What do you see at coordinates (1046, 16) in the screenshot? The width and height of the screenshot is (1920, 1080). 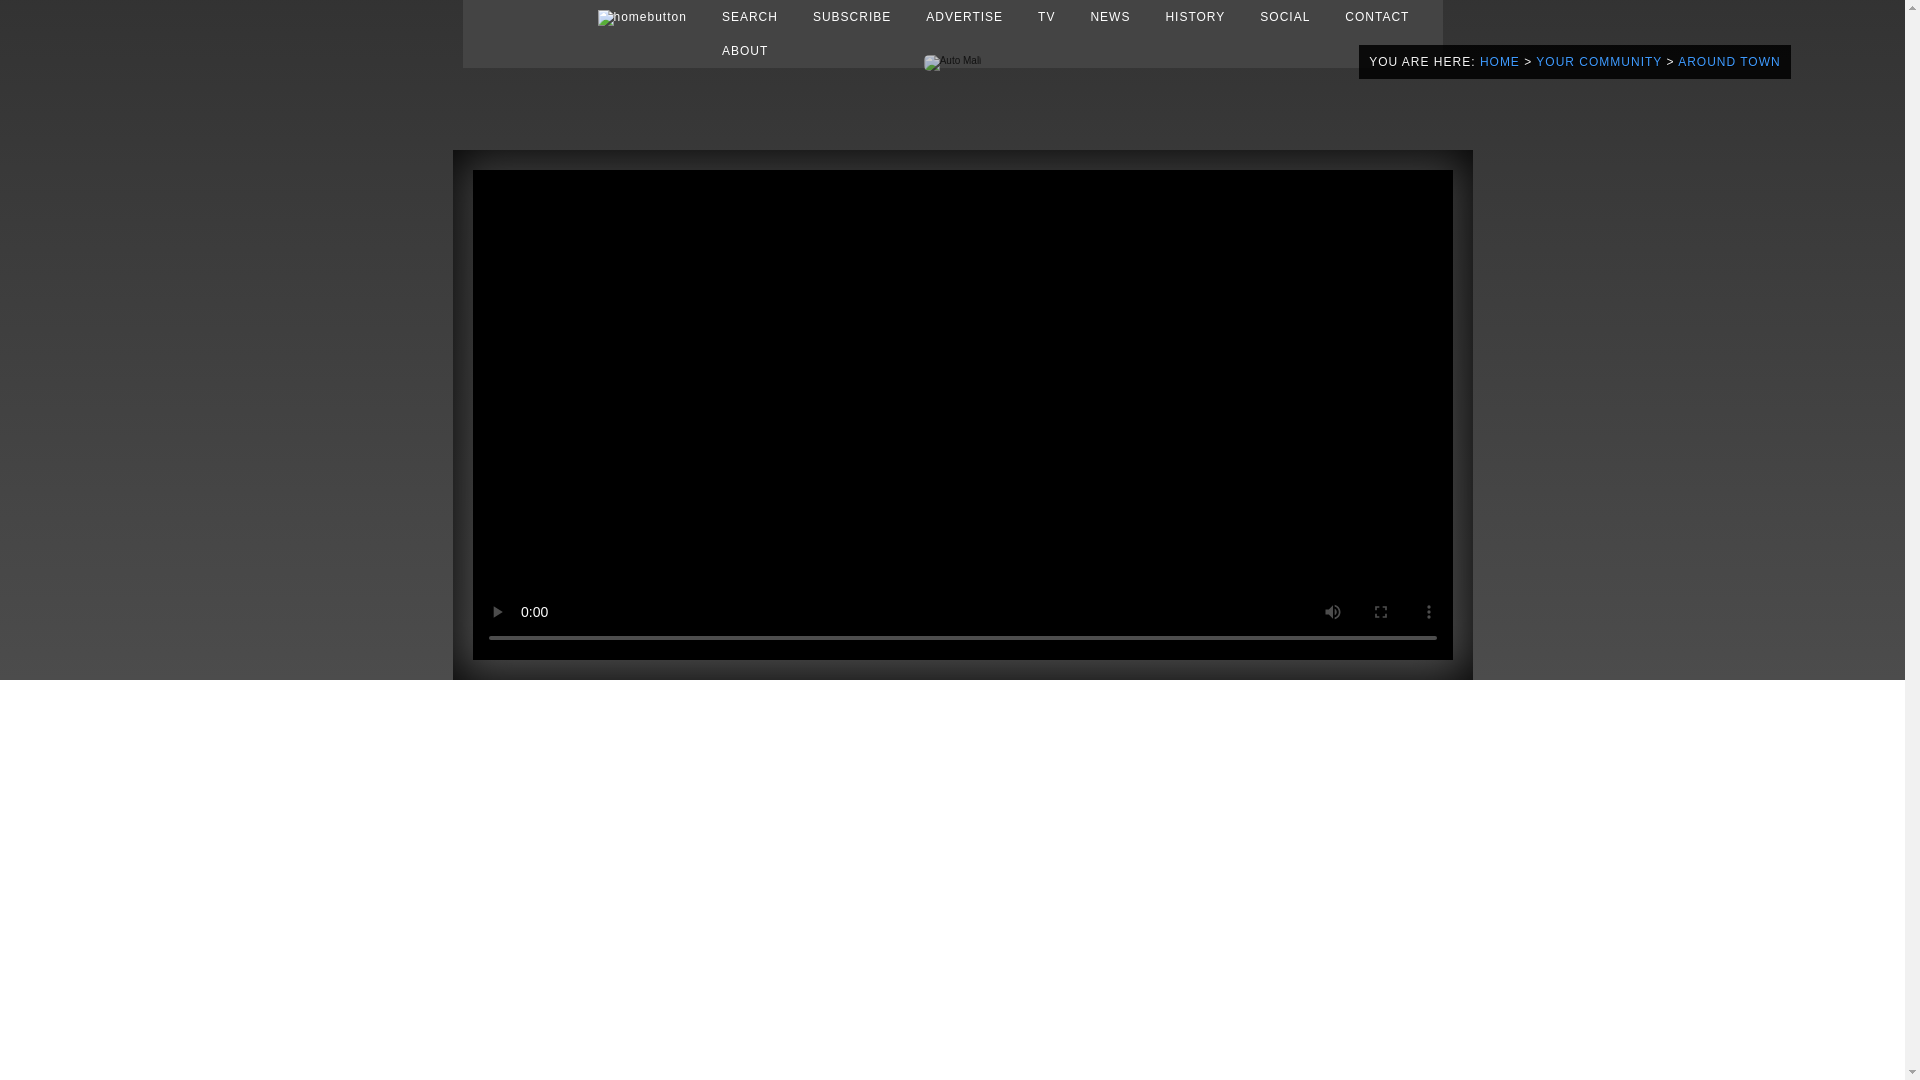 I see `TV` at bounding box center [1046, 16].